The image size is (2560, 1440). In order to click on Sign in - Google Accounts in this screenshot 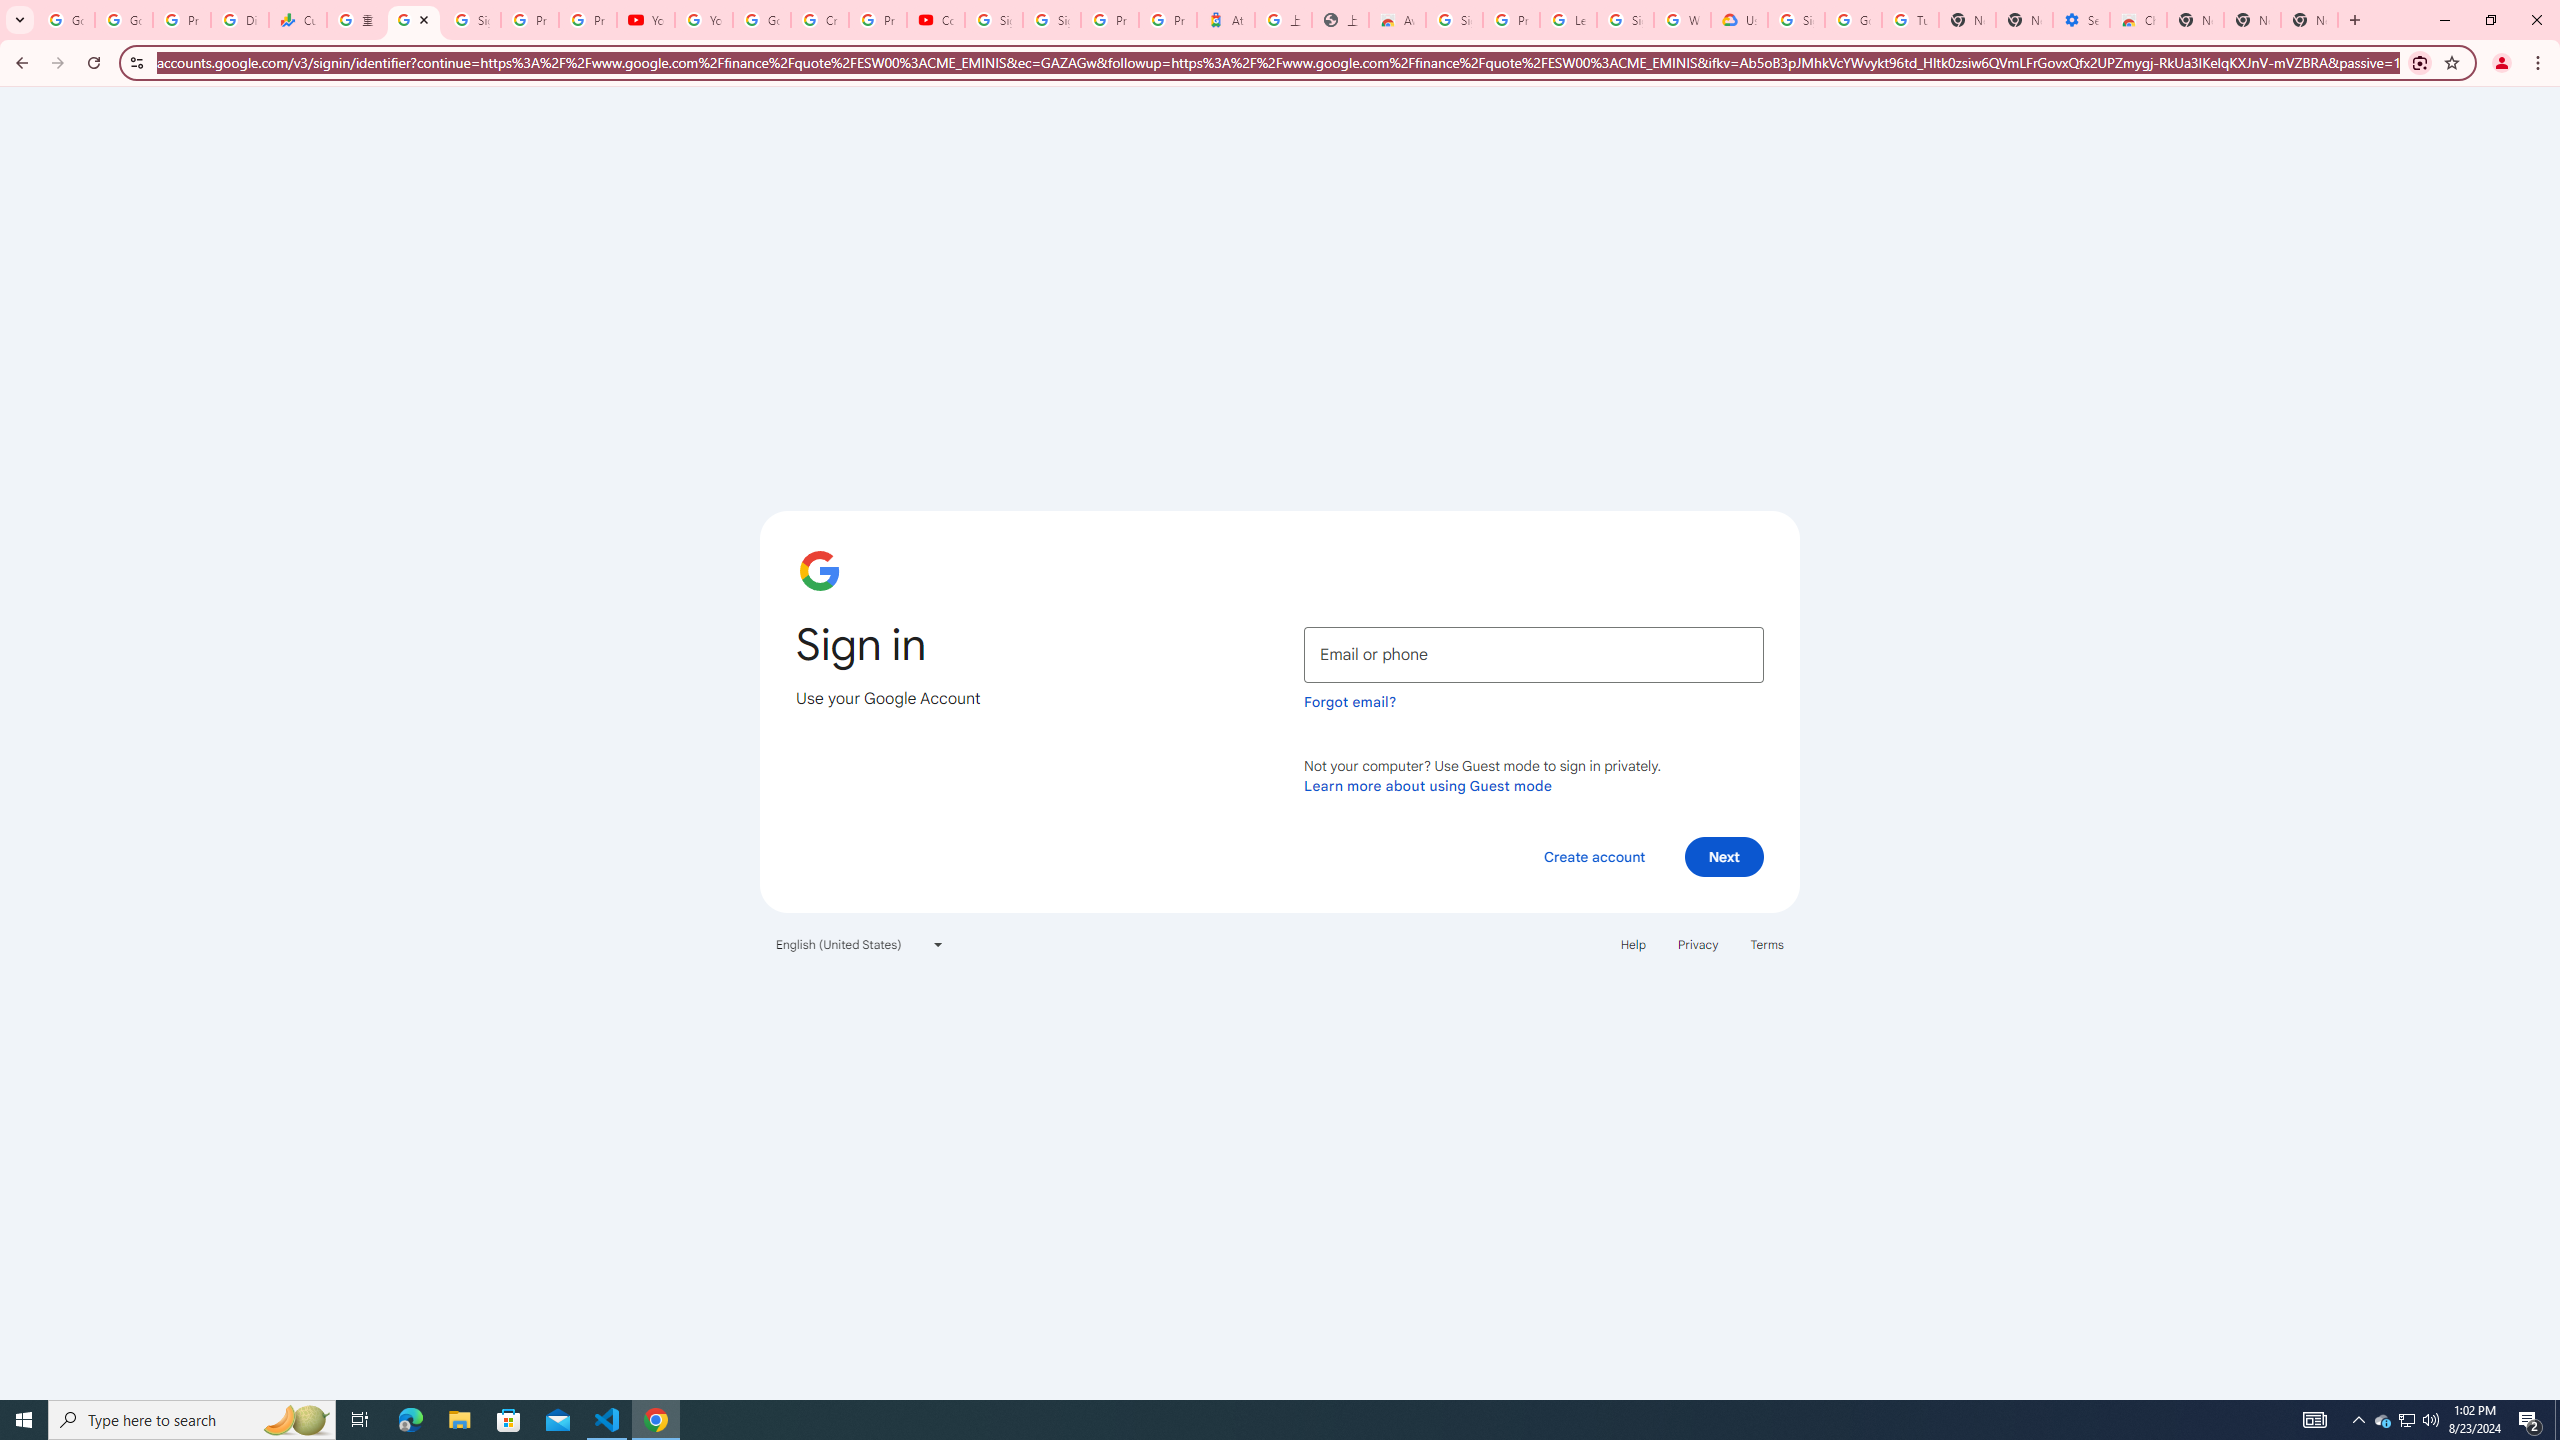, I will do `click(472, 20)`.